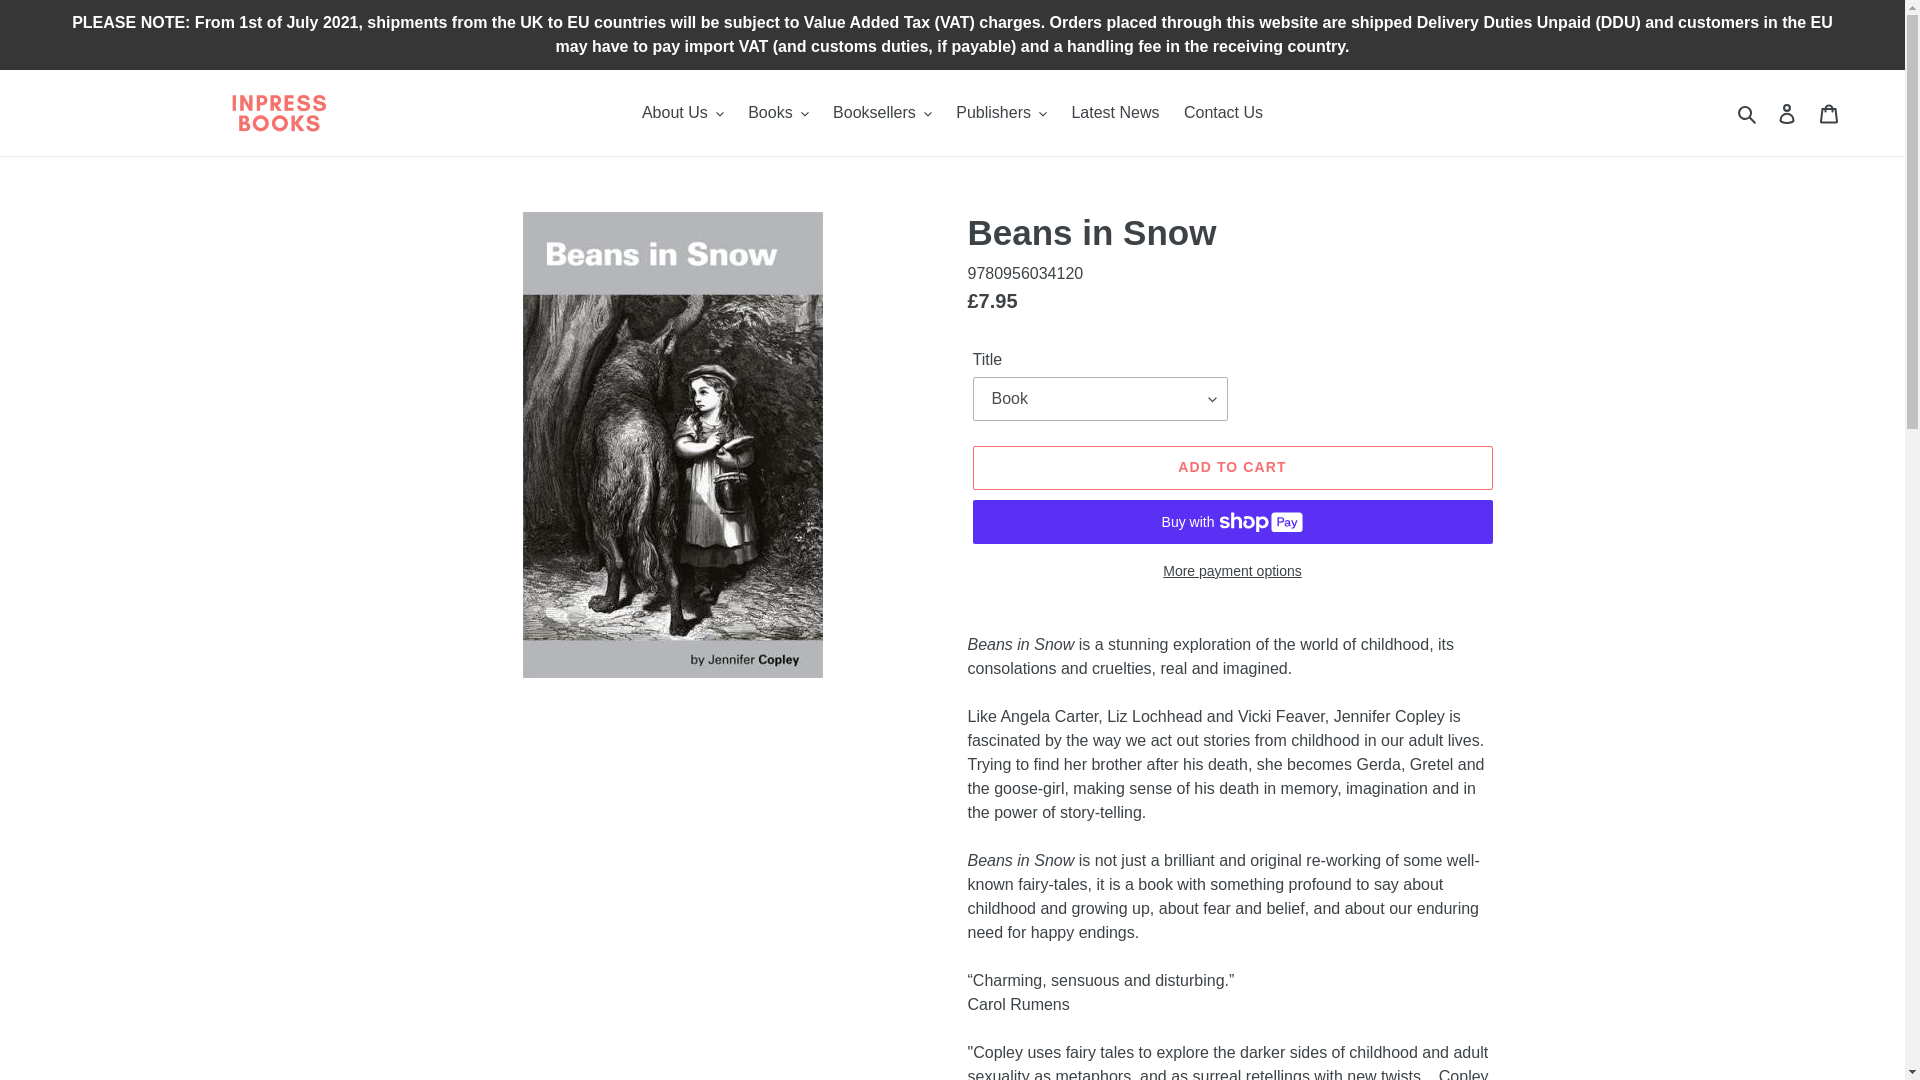 This screenshot has height=1080, width=1920. What do you see at coordinates (882, 113) in the screenshot?
I see `Booksellers` at bounding box center [882, 113].